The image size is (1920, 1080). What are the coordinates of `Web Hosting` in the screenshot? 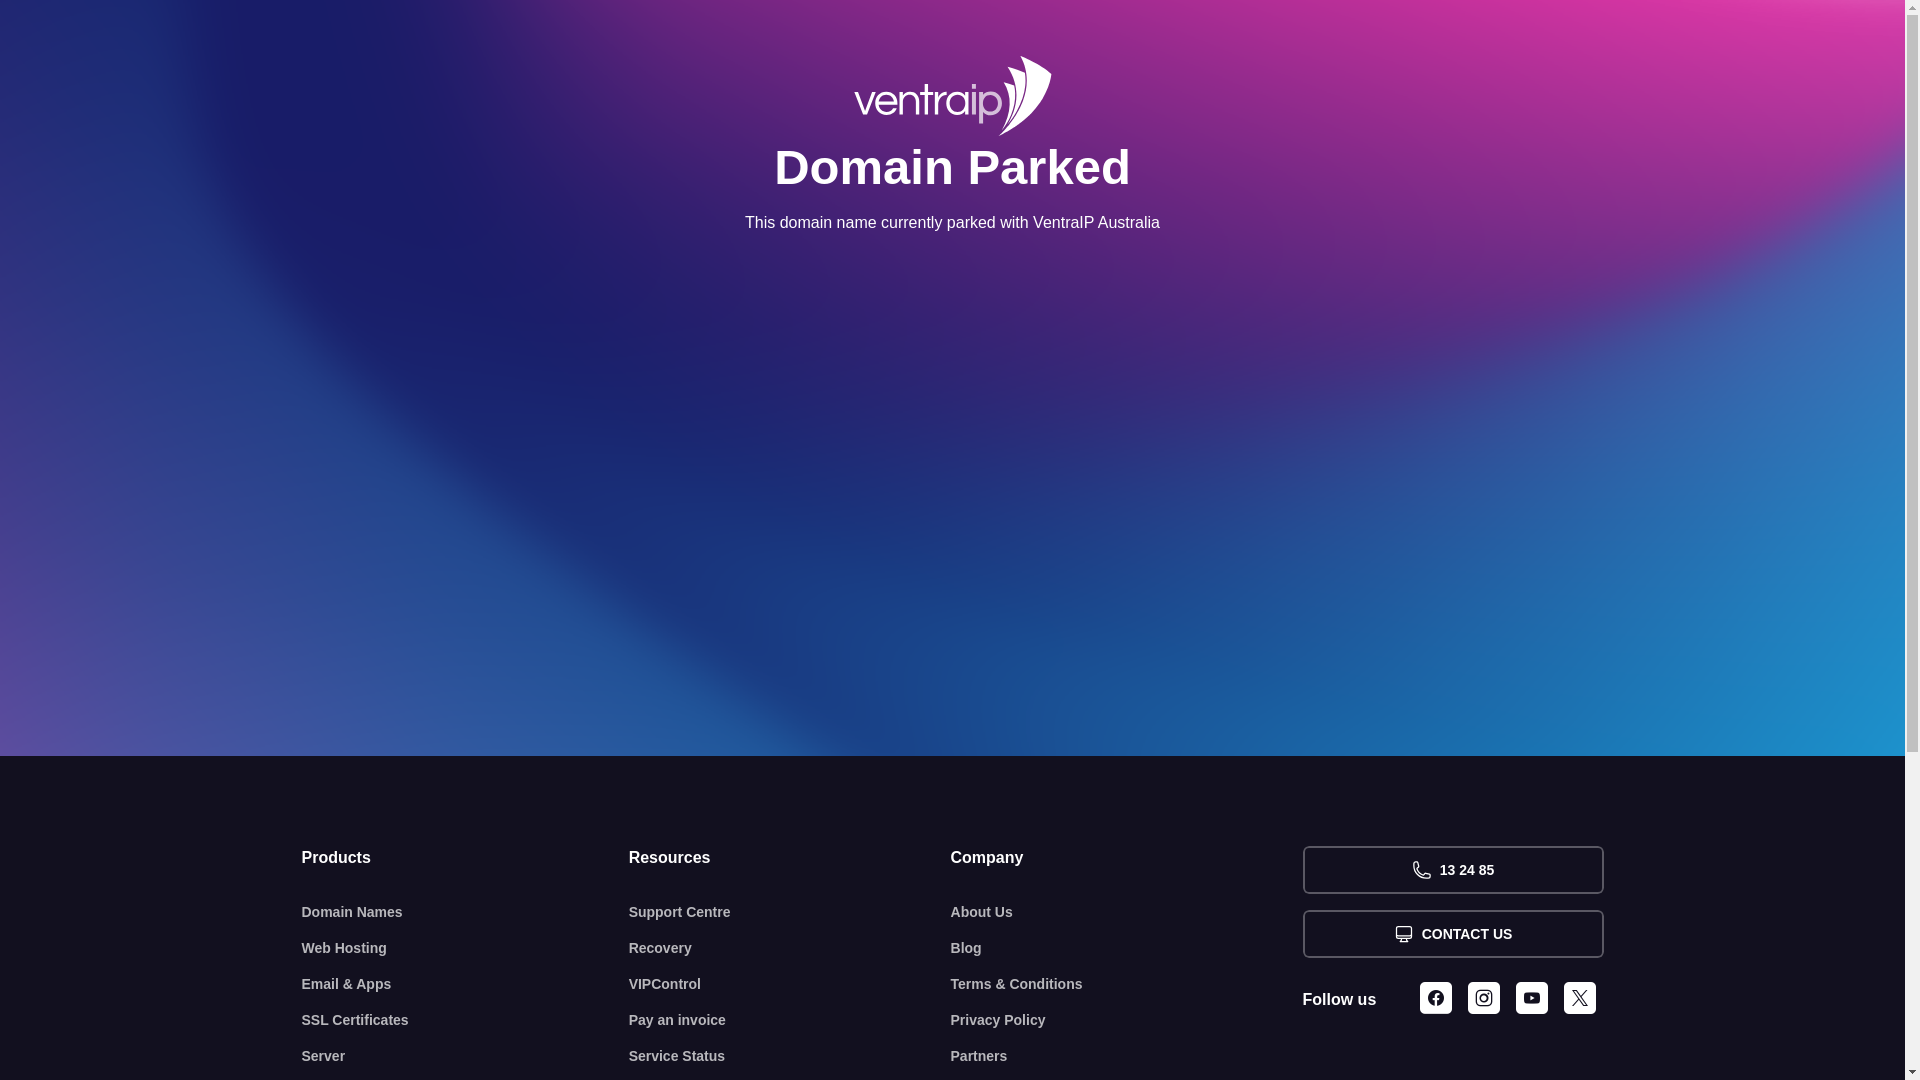 It's located at (466, 948).